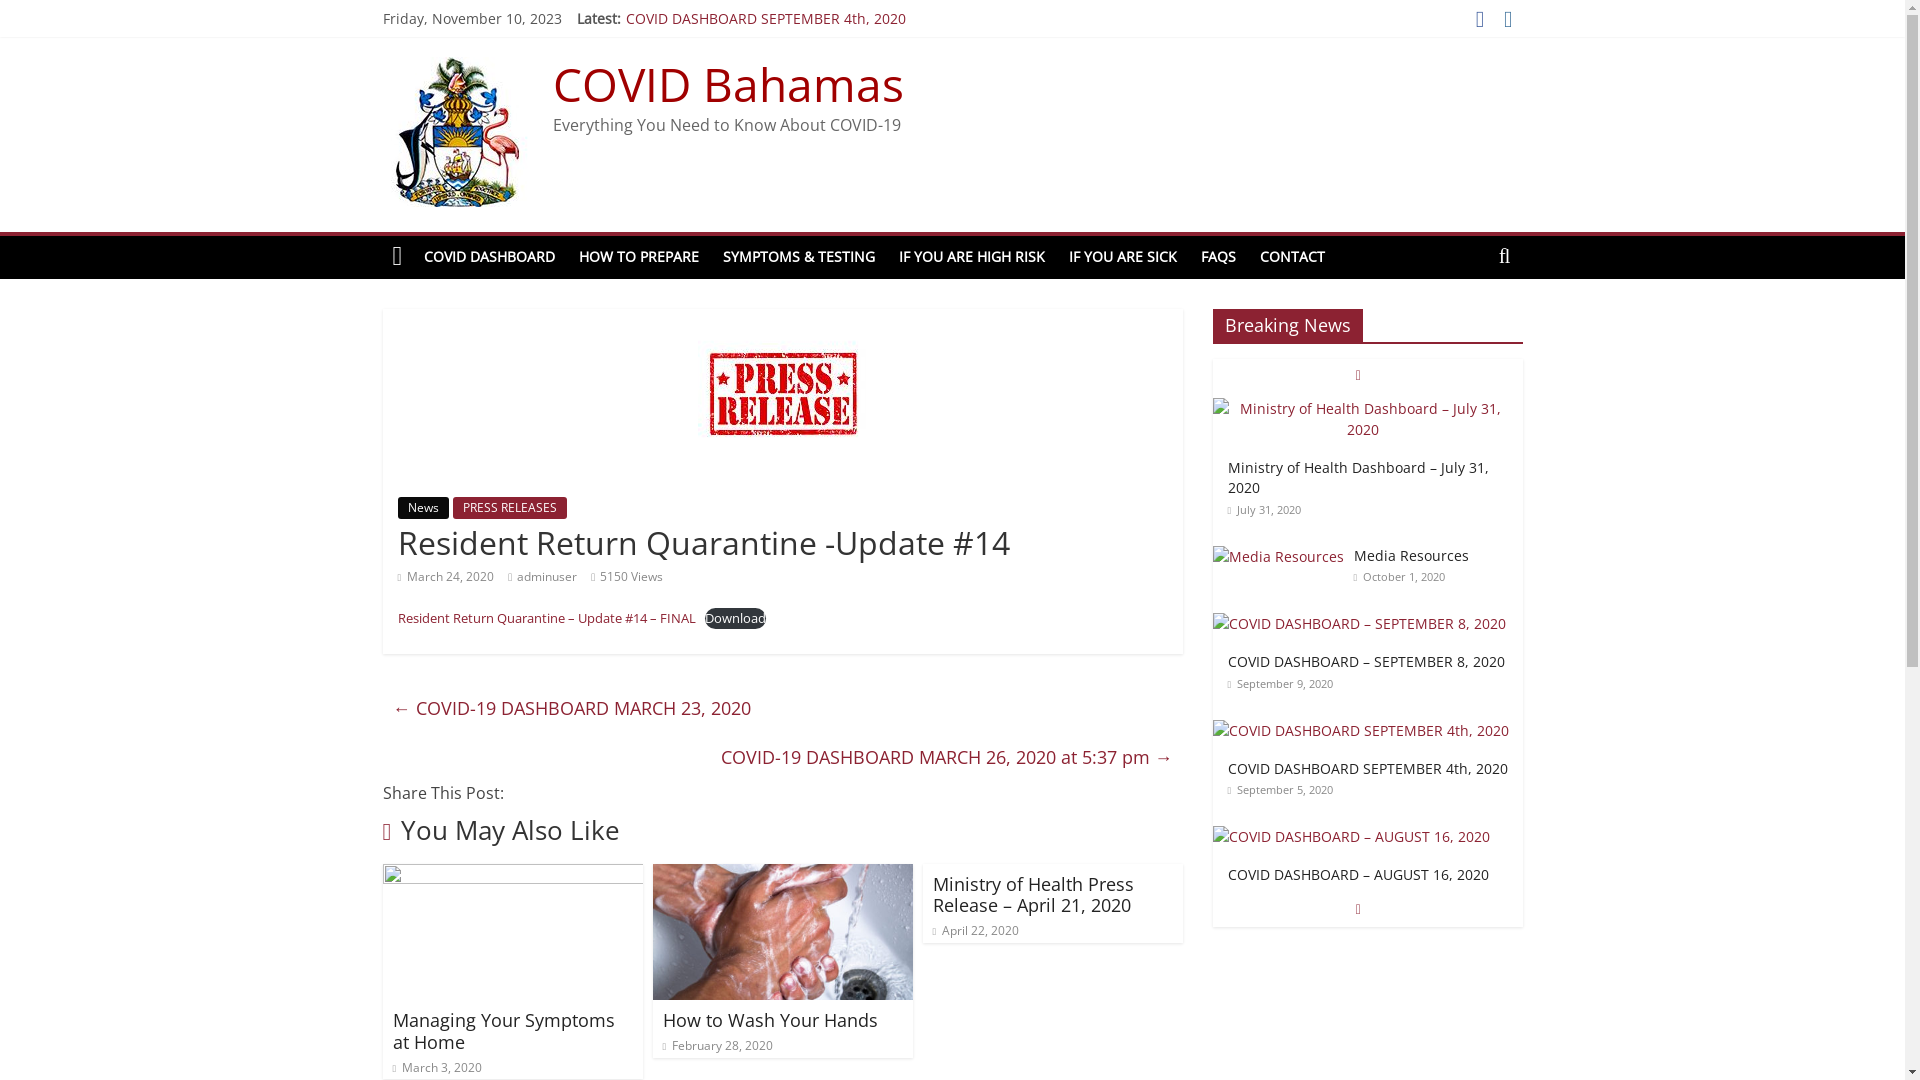 The width and height of the screenshot is (1920, 1080). What do you see at coordinates (972, 257) in the screenshot?
I see `IF YOU ARE HIGH RISK` at bounding box center [972, 257].